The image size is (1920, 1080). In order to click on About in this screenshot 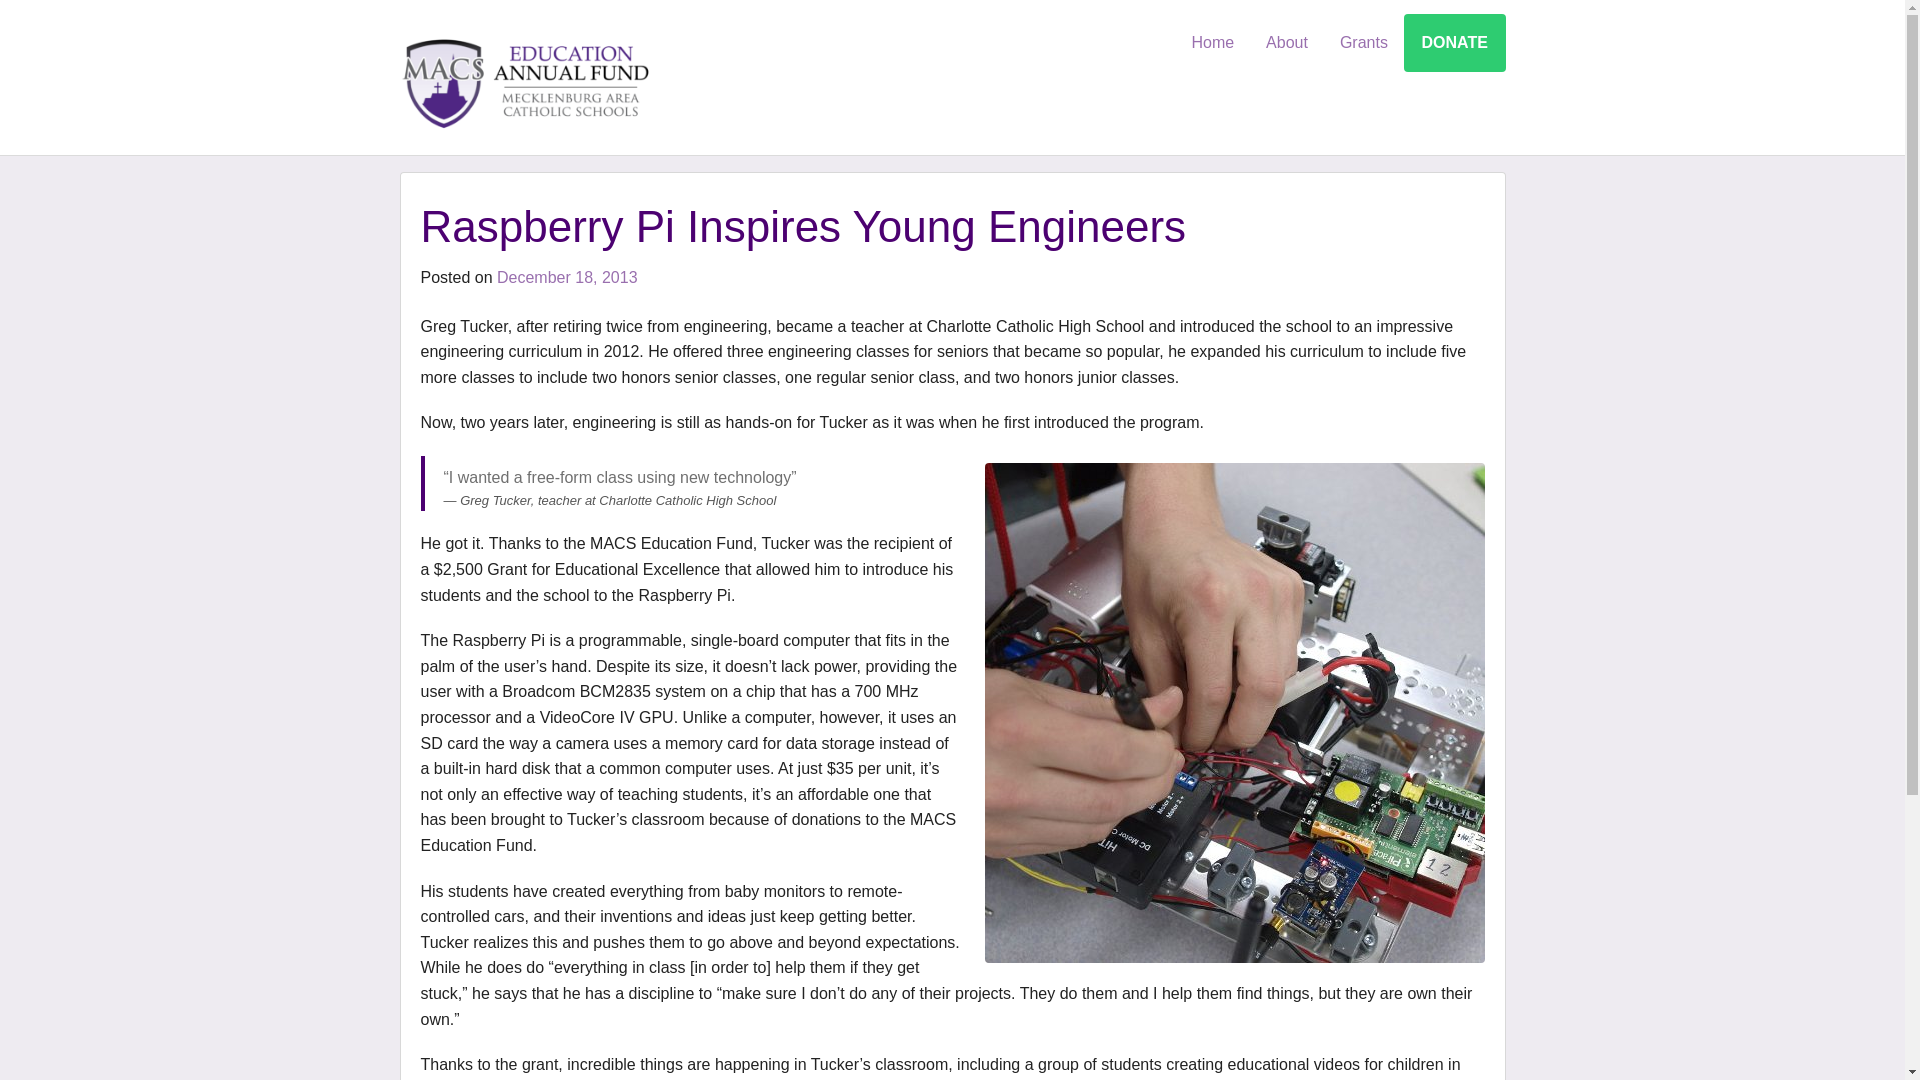, I will do `click(1286, 43)`.